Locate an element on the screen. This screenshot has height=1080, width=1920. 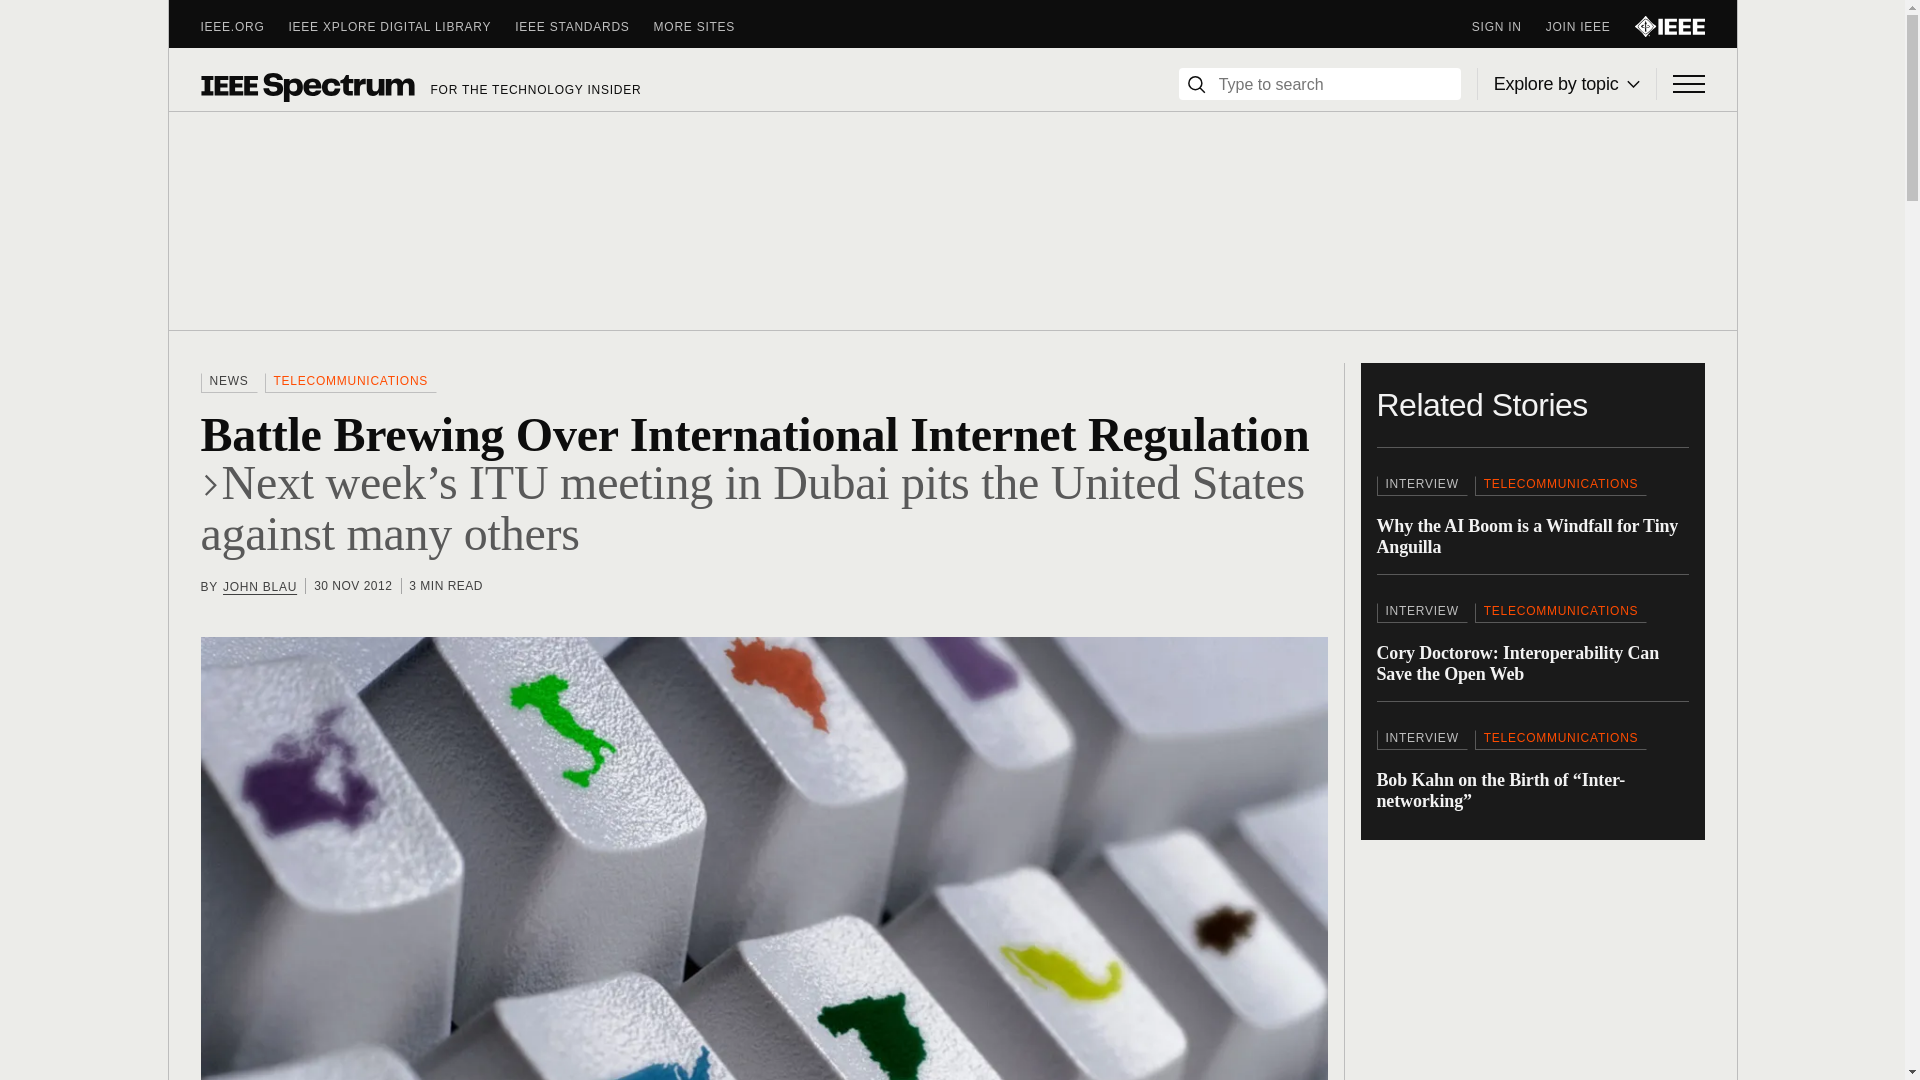
Search is located at coordinates (1196, 84).